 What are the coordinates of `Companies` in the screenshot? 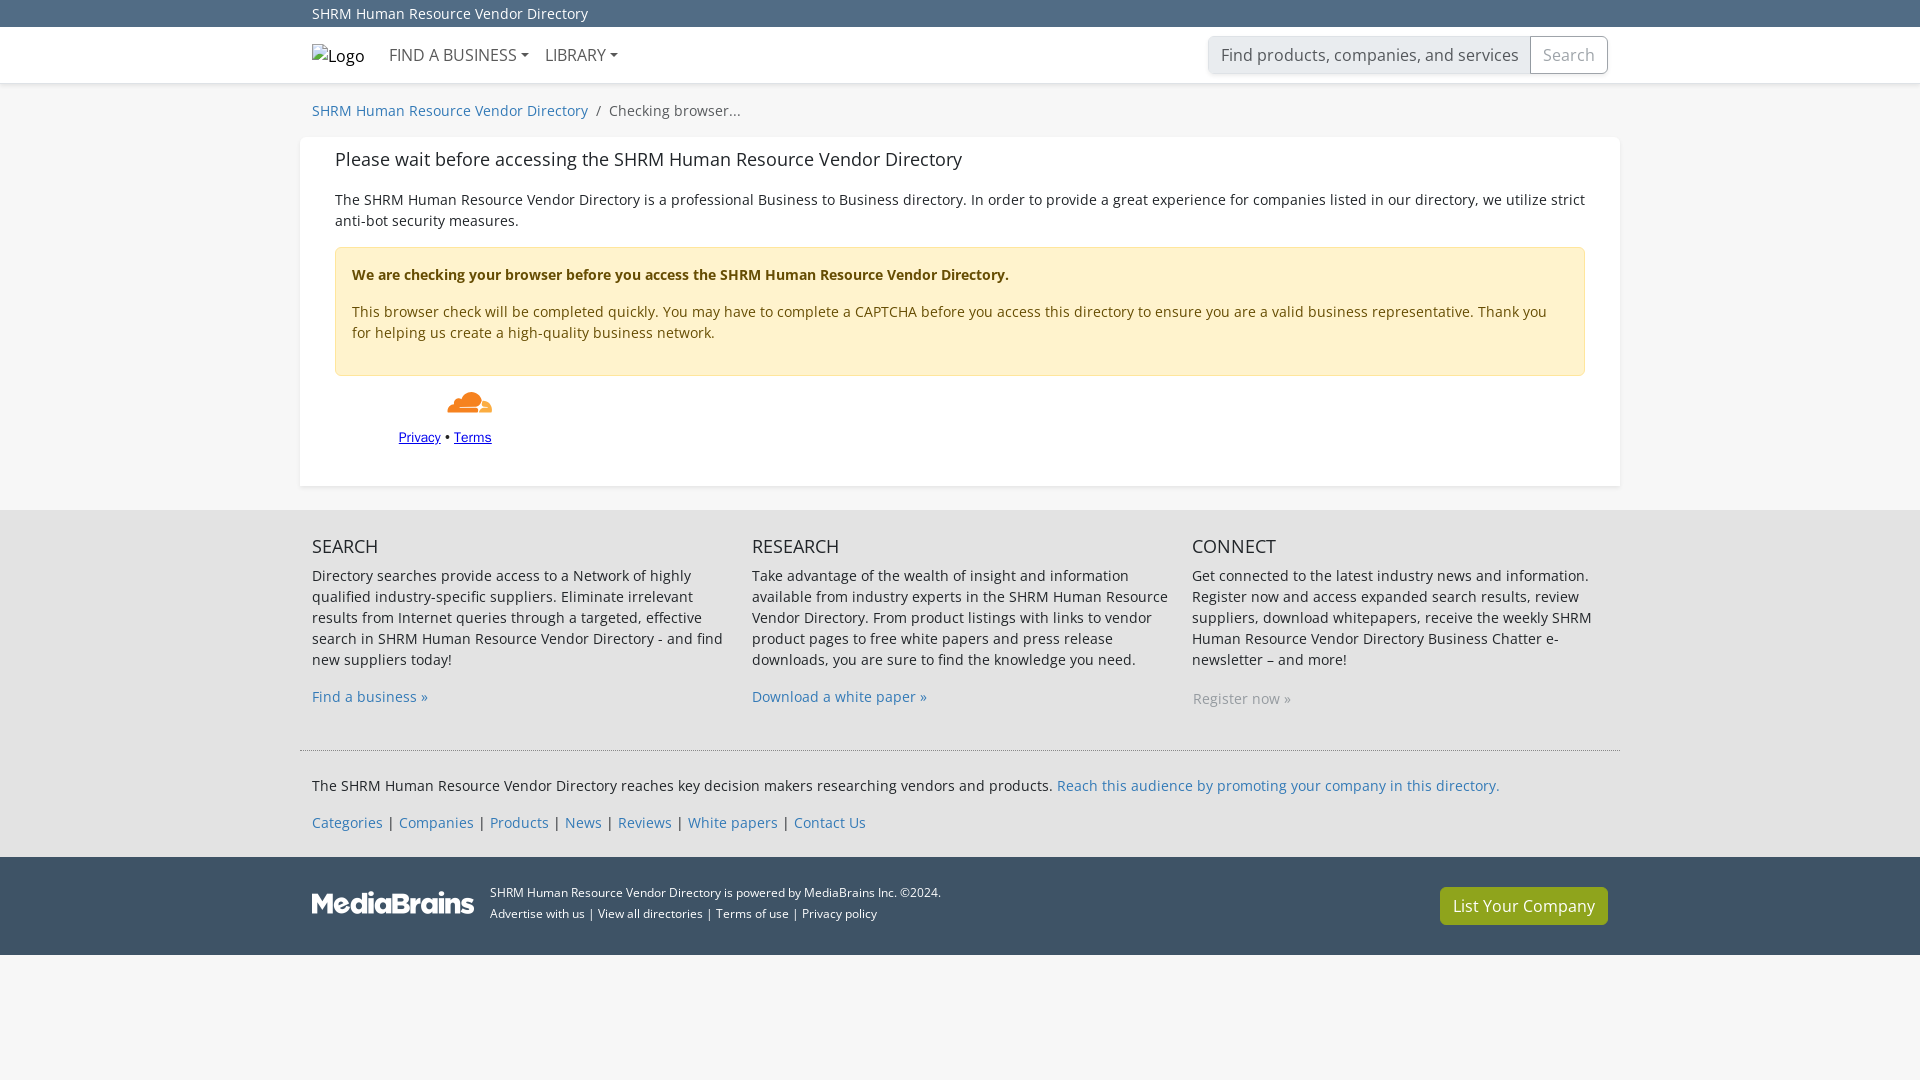 It's located at (436, 822).